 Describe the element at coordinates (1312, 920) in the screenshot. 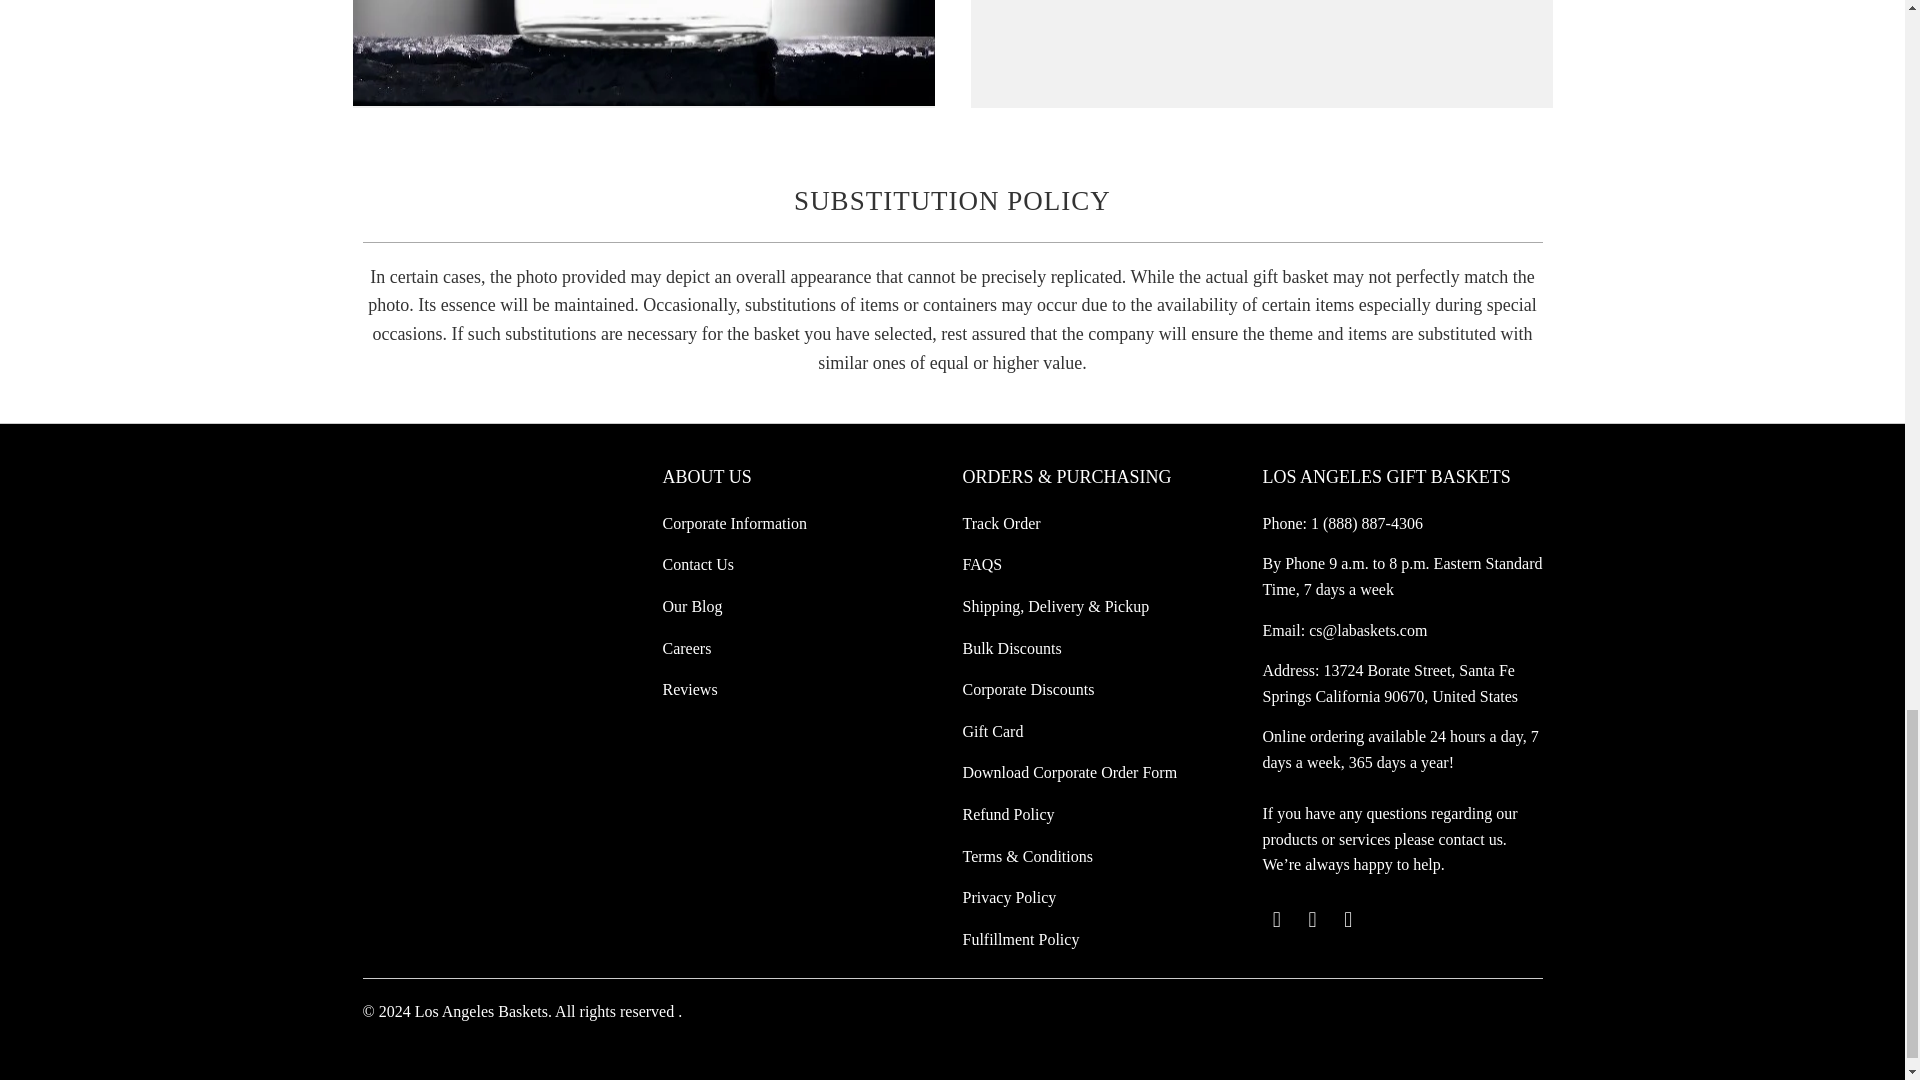

I see `Los Angeles Baskets on Facebook` at that location.